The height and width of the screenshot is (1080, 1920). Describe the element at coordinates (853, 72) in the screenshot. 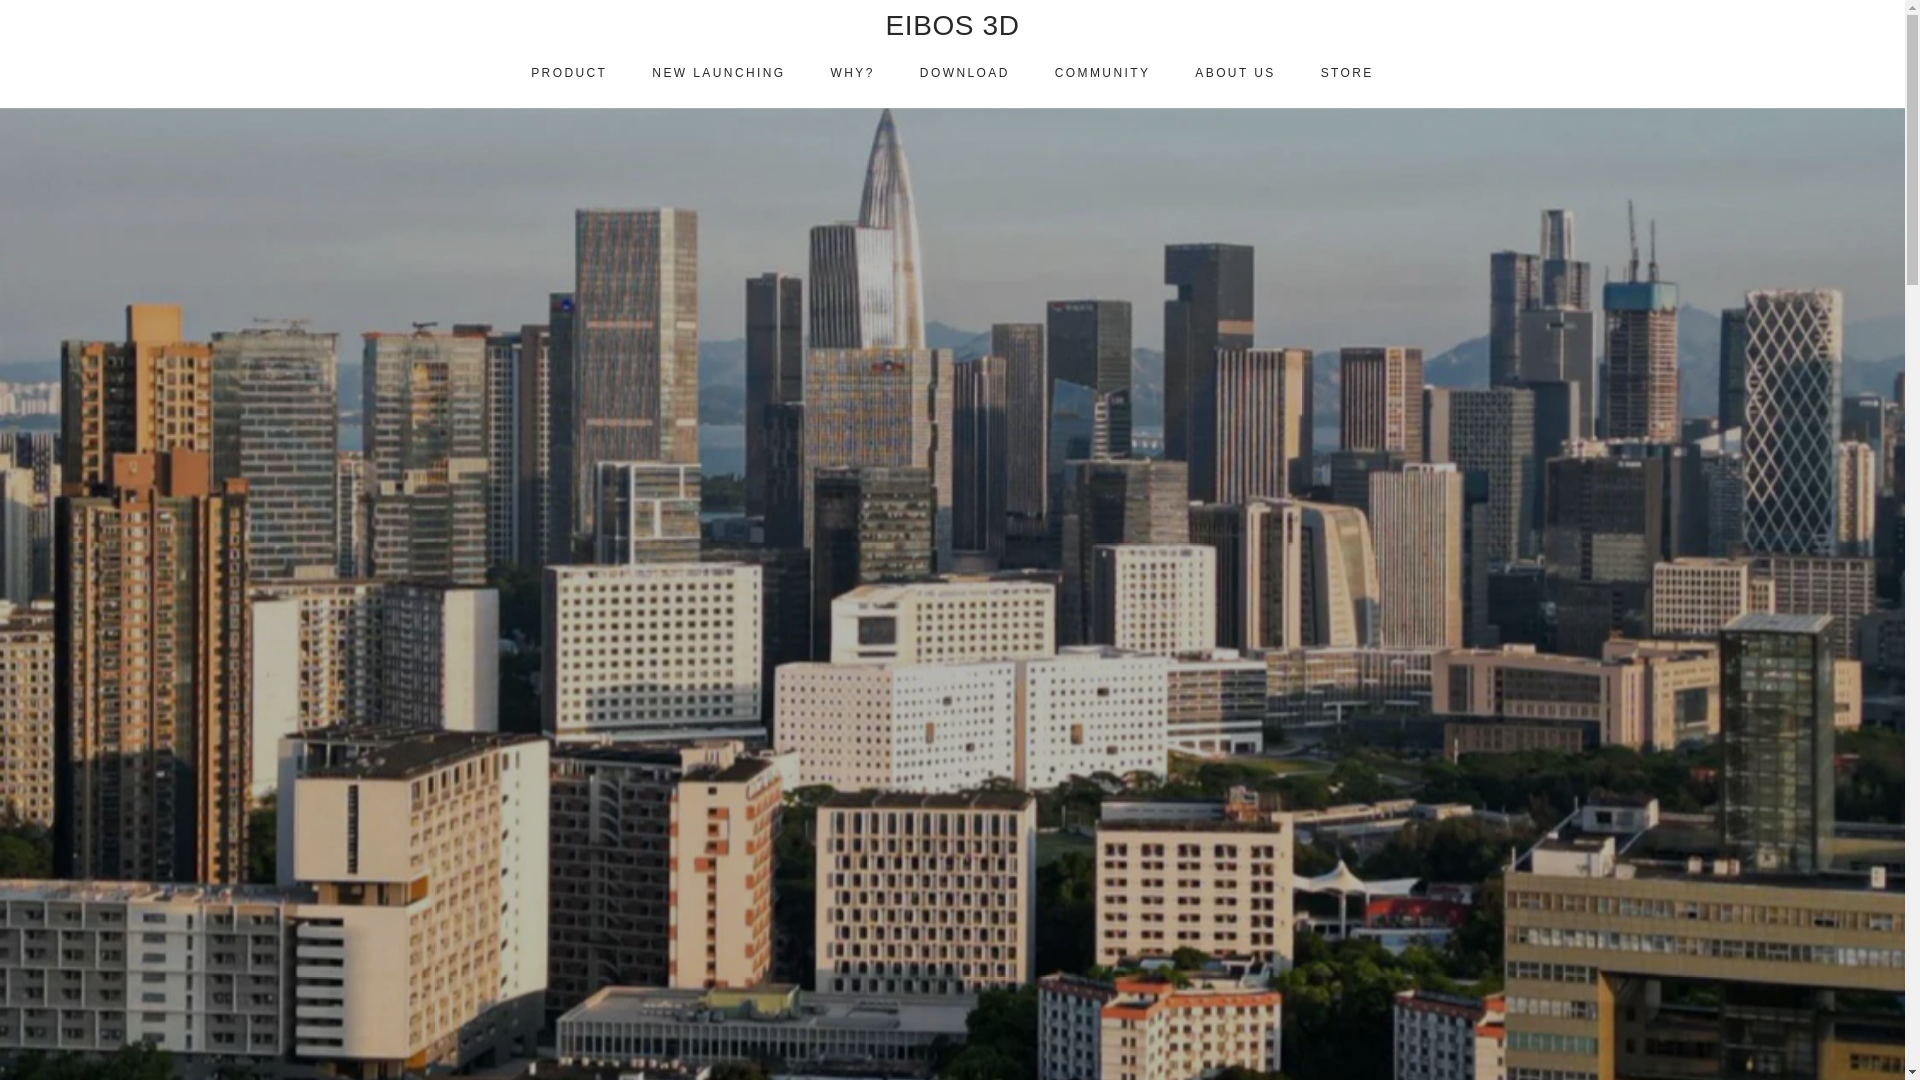

I see `WHY?` at that location.